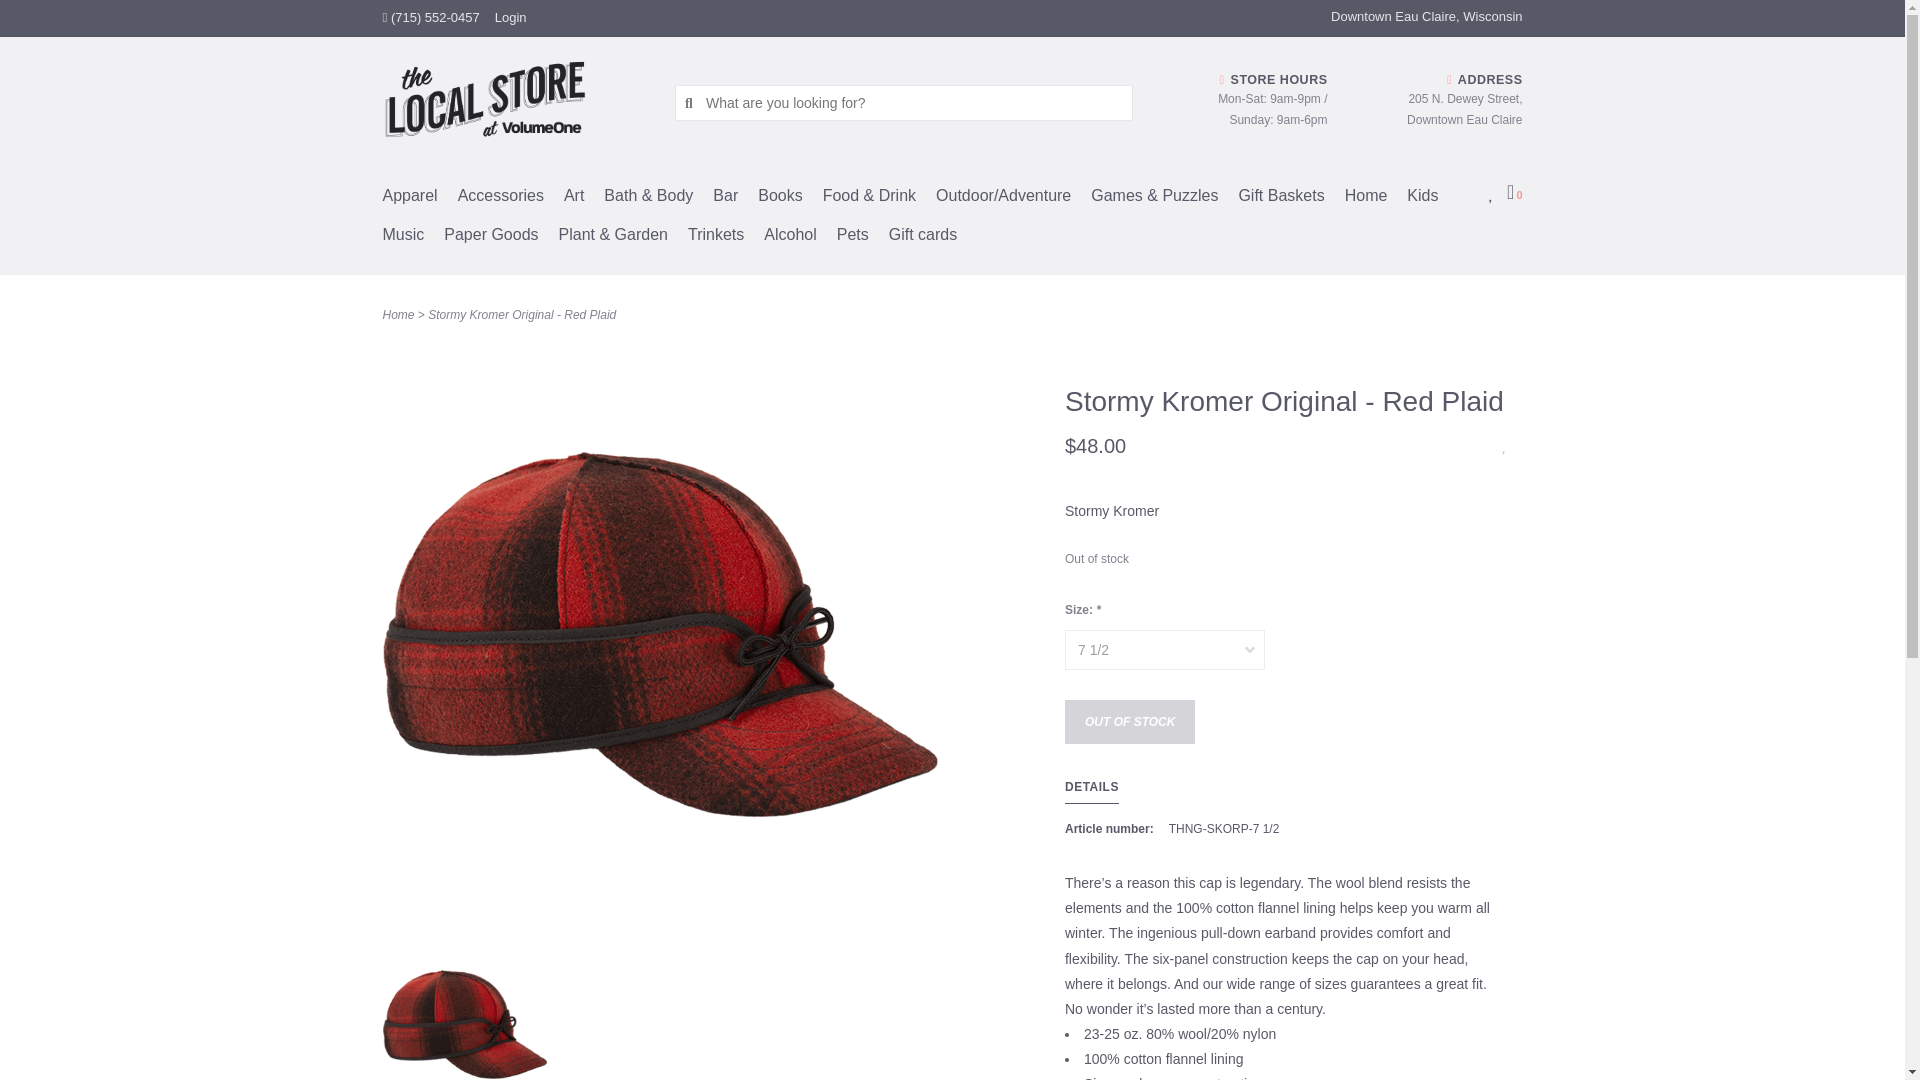 This screenshot has width=1920, height=1080. What do you see at coordinates (510, 16) in the screenshot?
I see `My account` at bounding box center [510, 16].